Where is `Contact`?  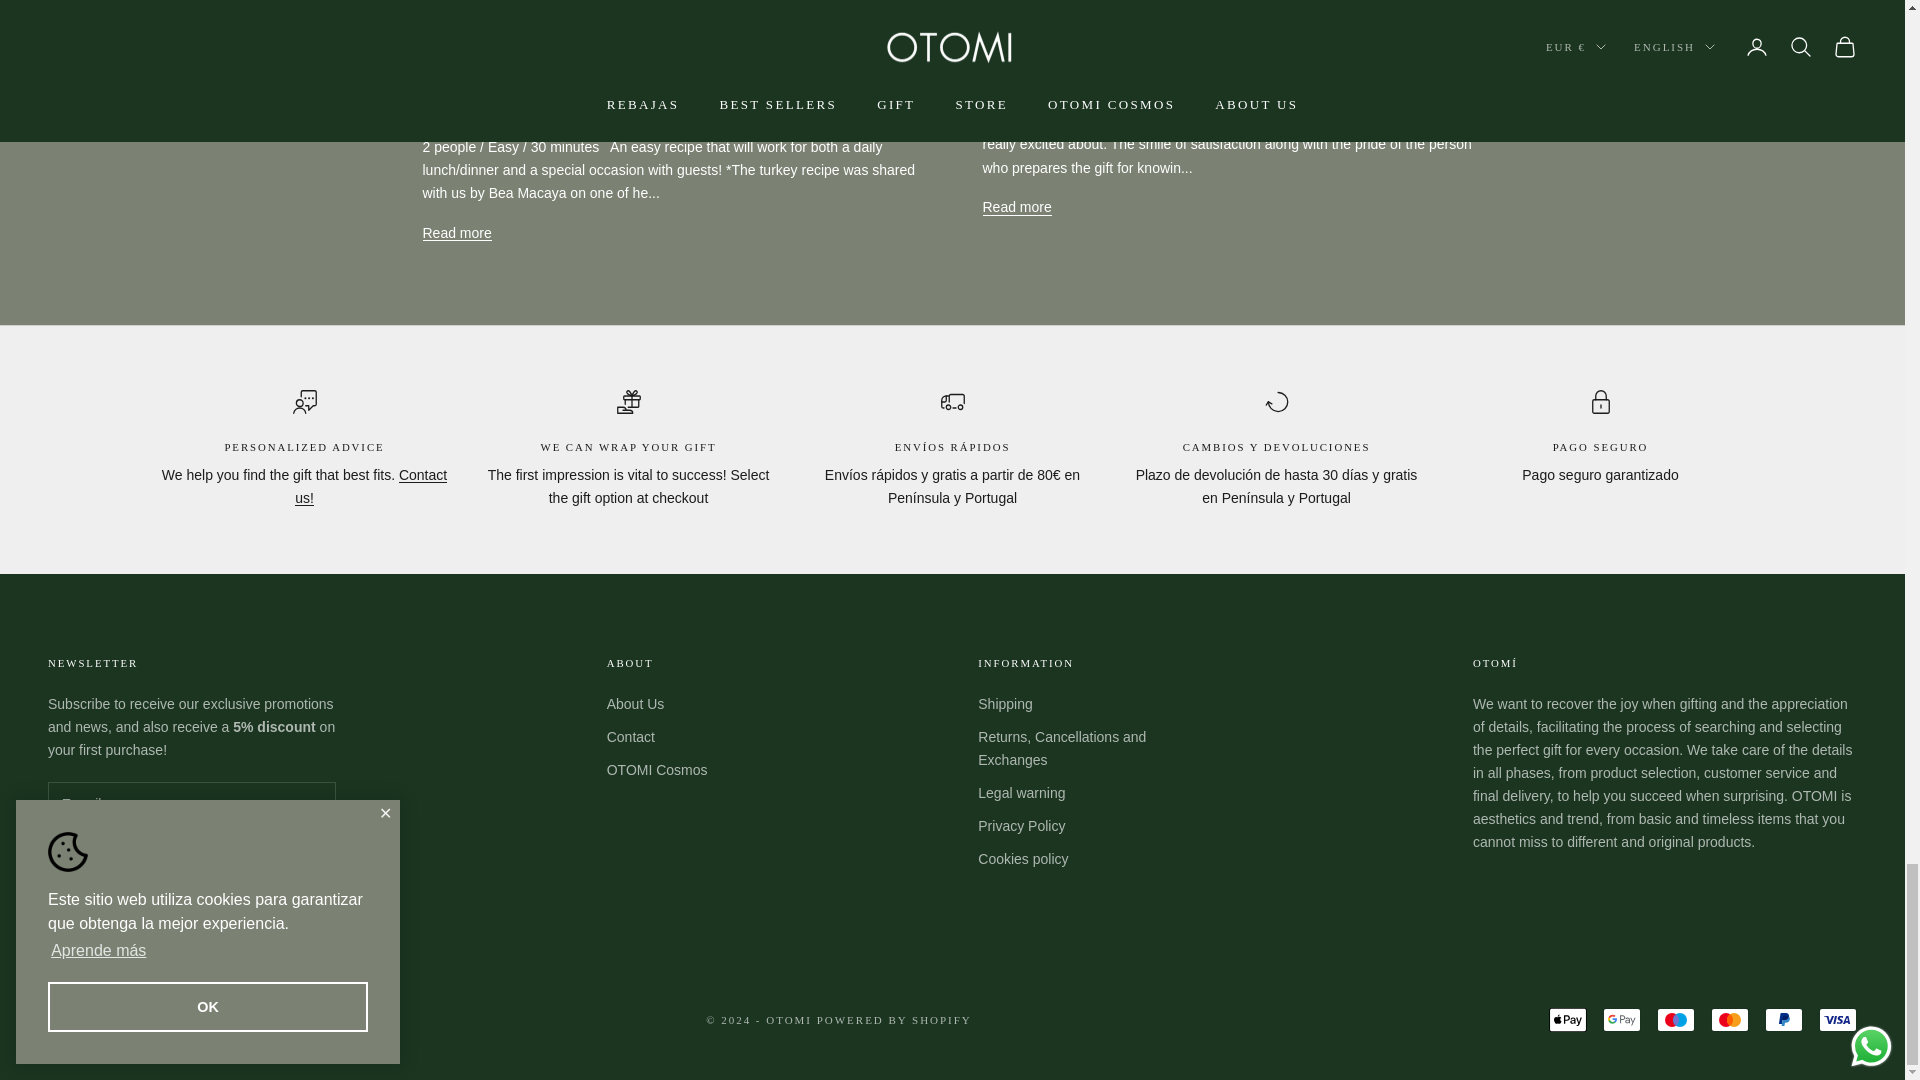
Contact is located at coordinates (371, 486).